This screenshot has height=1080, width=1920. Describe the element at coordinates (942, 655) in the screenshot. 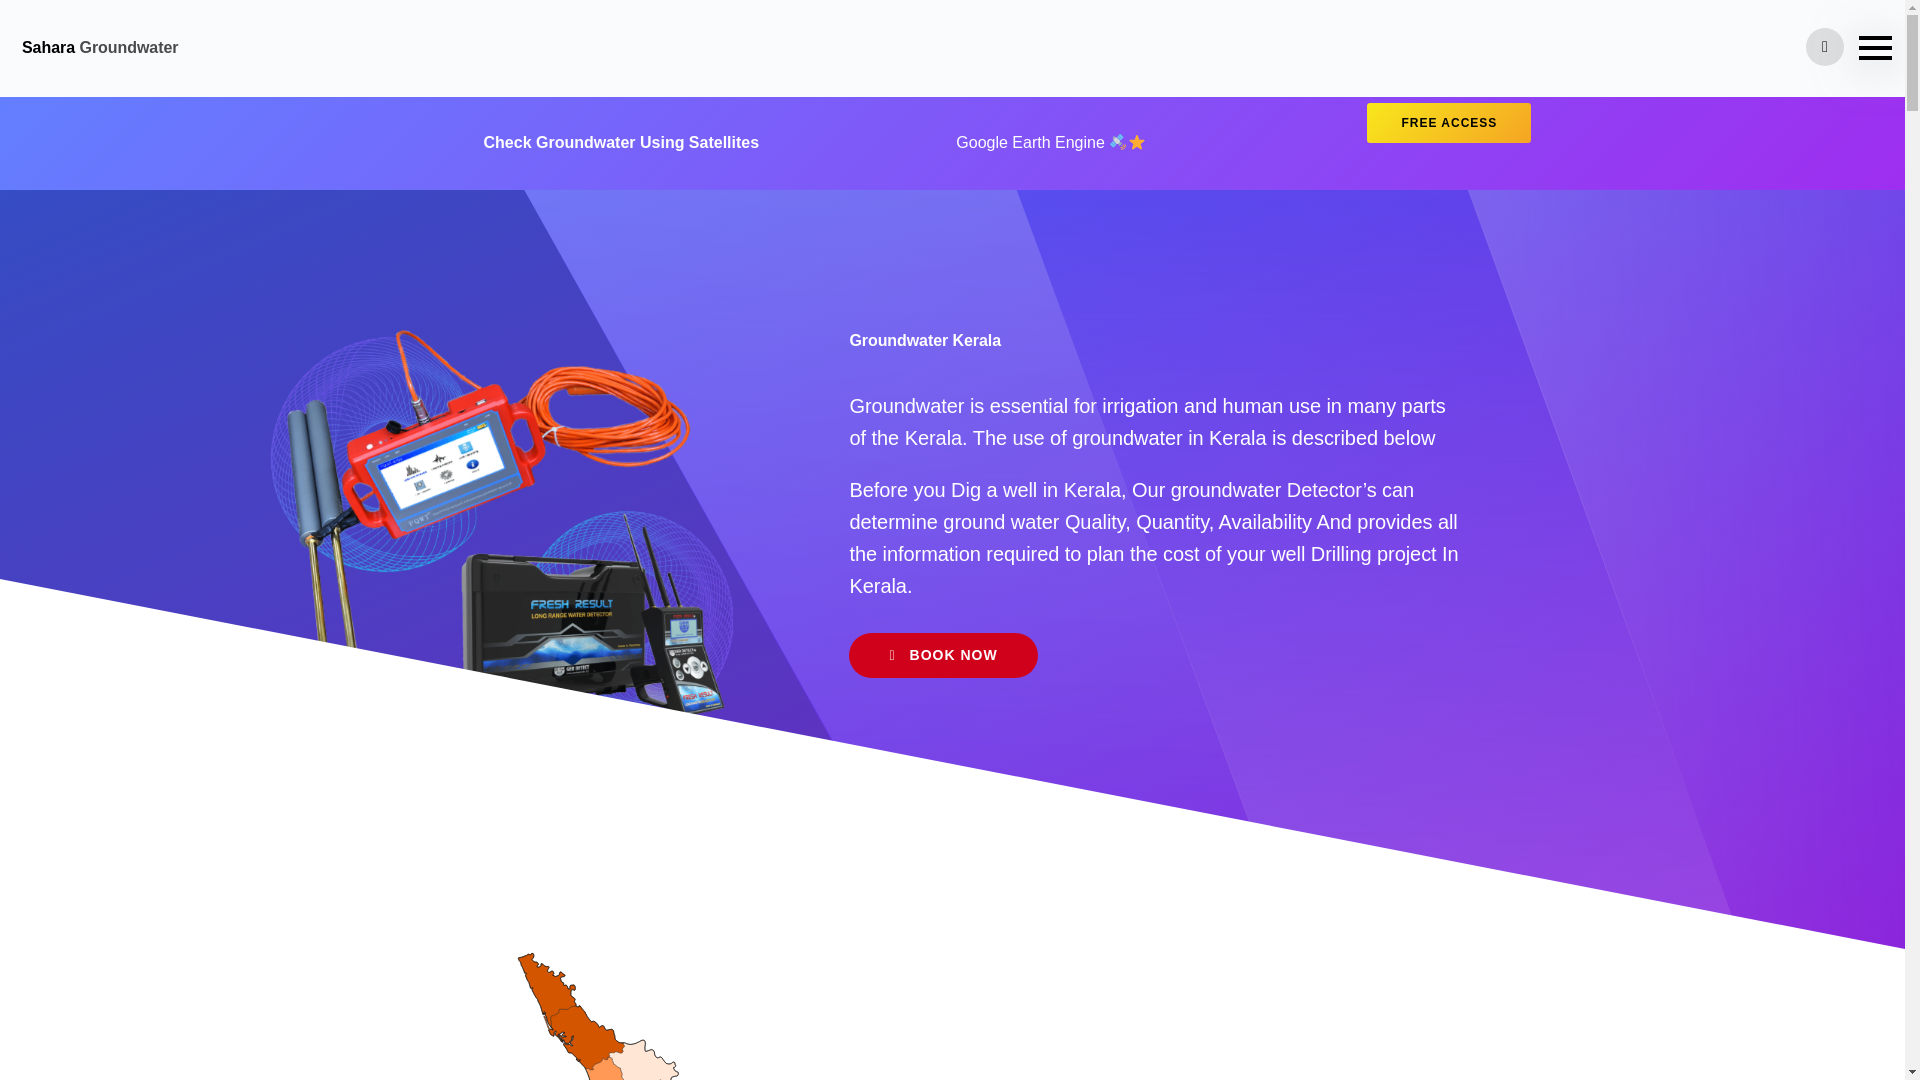

I see `BOOK NOW` at that location.